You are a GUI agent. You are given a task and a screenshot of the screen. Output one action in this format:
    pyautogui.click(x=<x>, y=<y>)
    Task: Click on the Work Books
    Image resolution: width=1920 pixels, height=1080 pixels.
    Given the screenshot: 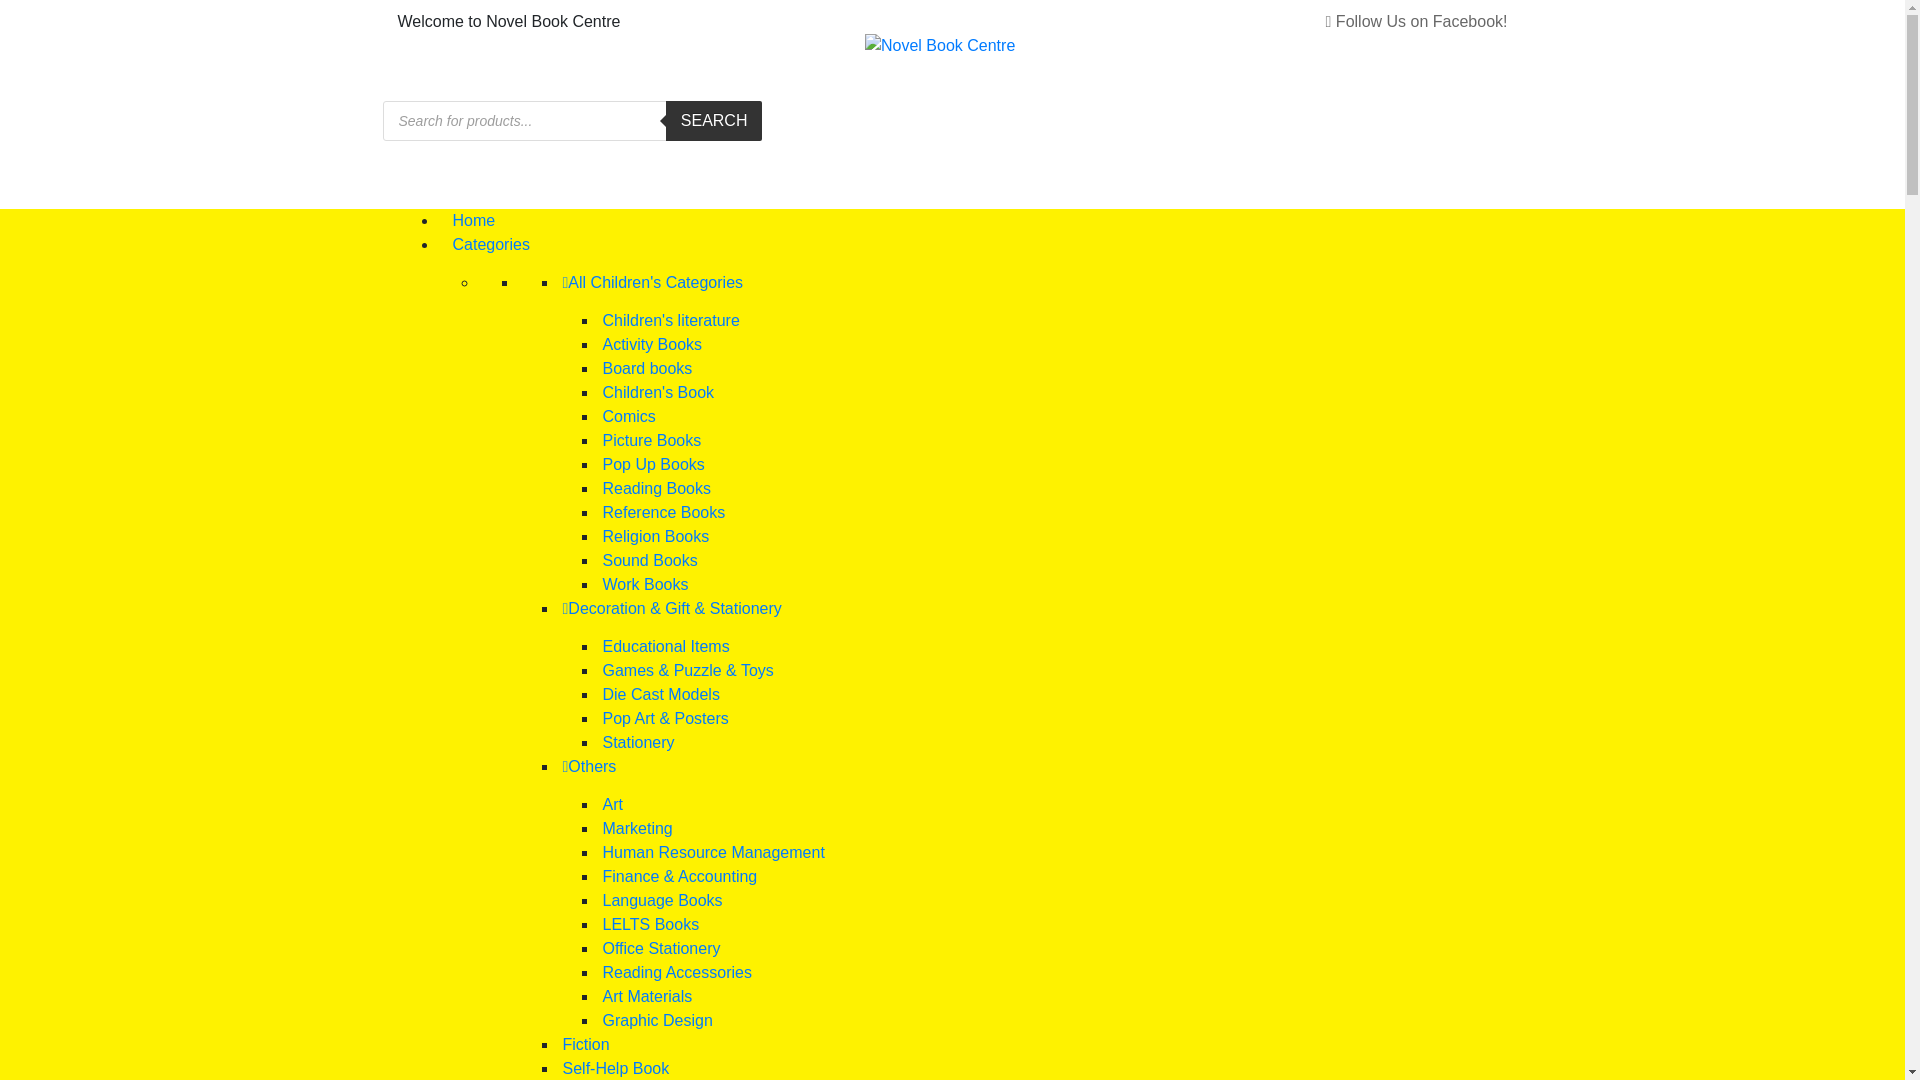 What is the action you would take?
    pyautogui.click(x=645, y=584)
    